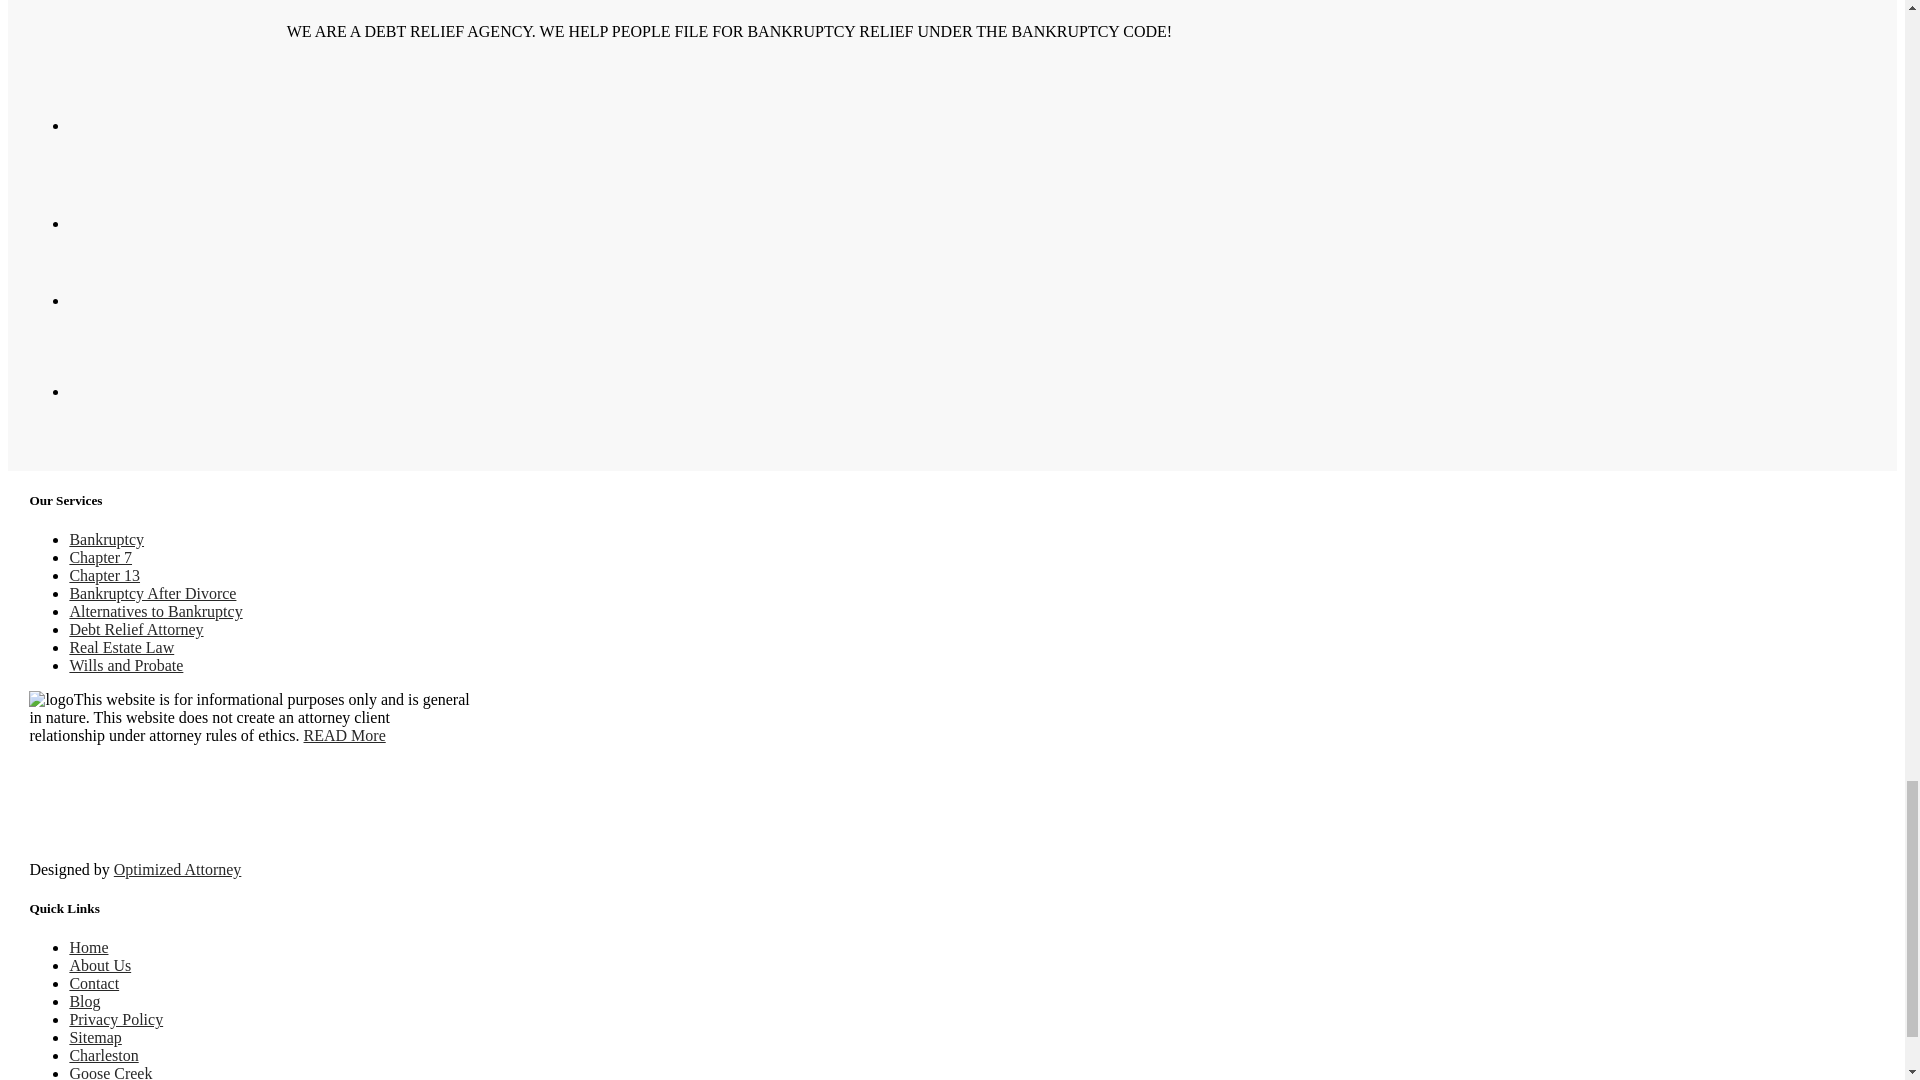 This screenshot has height=1080, width=1920. What do you see at coordinates (106, 539) in the screenshot?
I see `Bankruptcy` at bounding box center [106, 539].